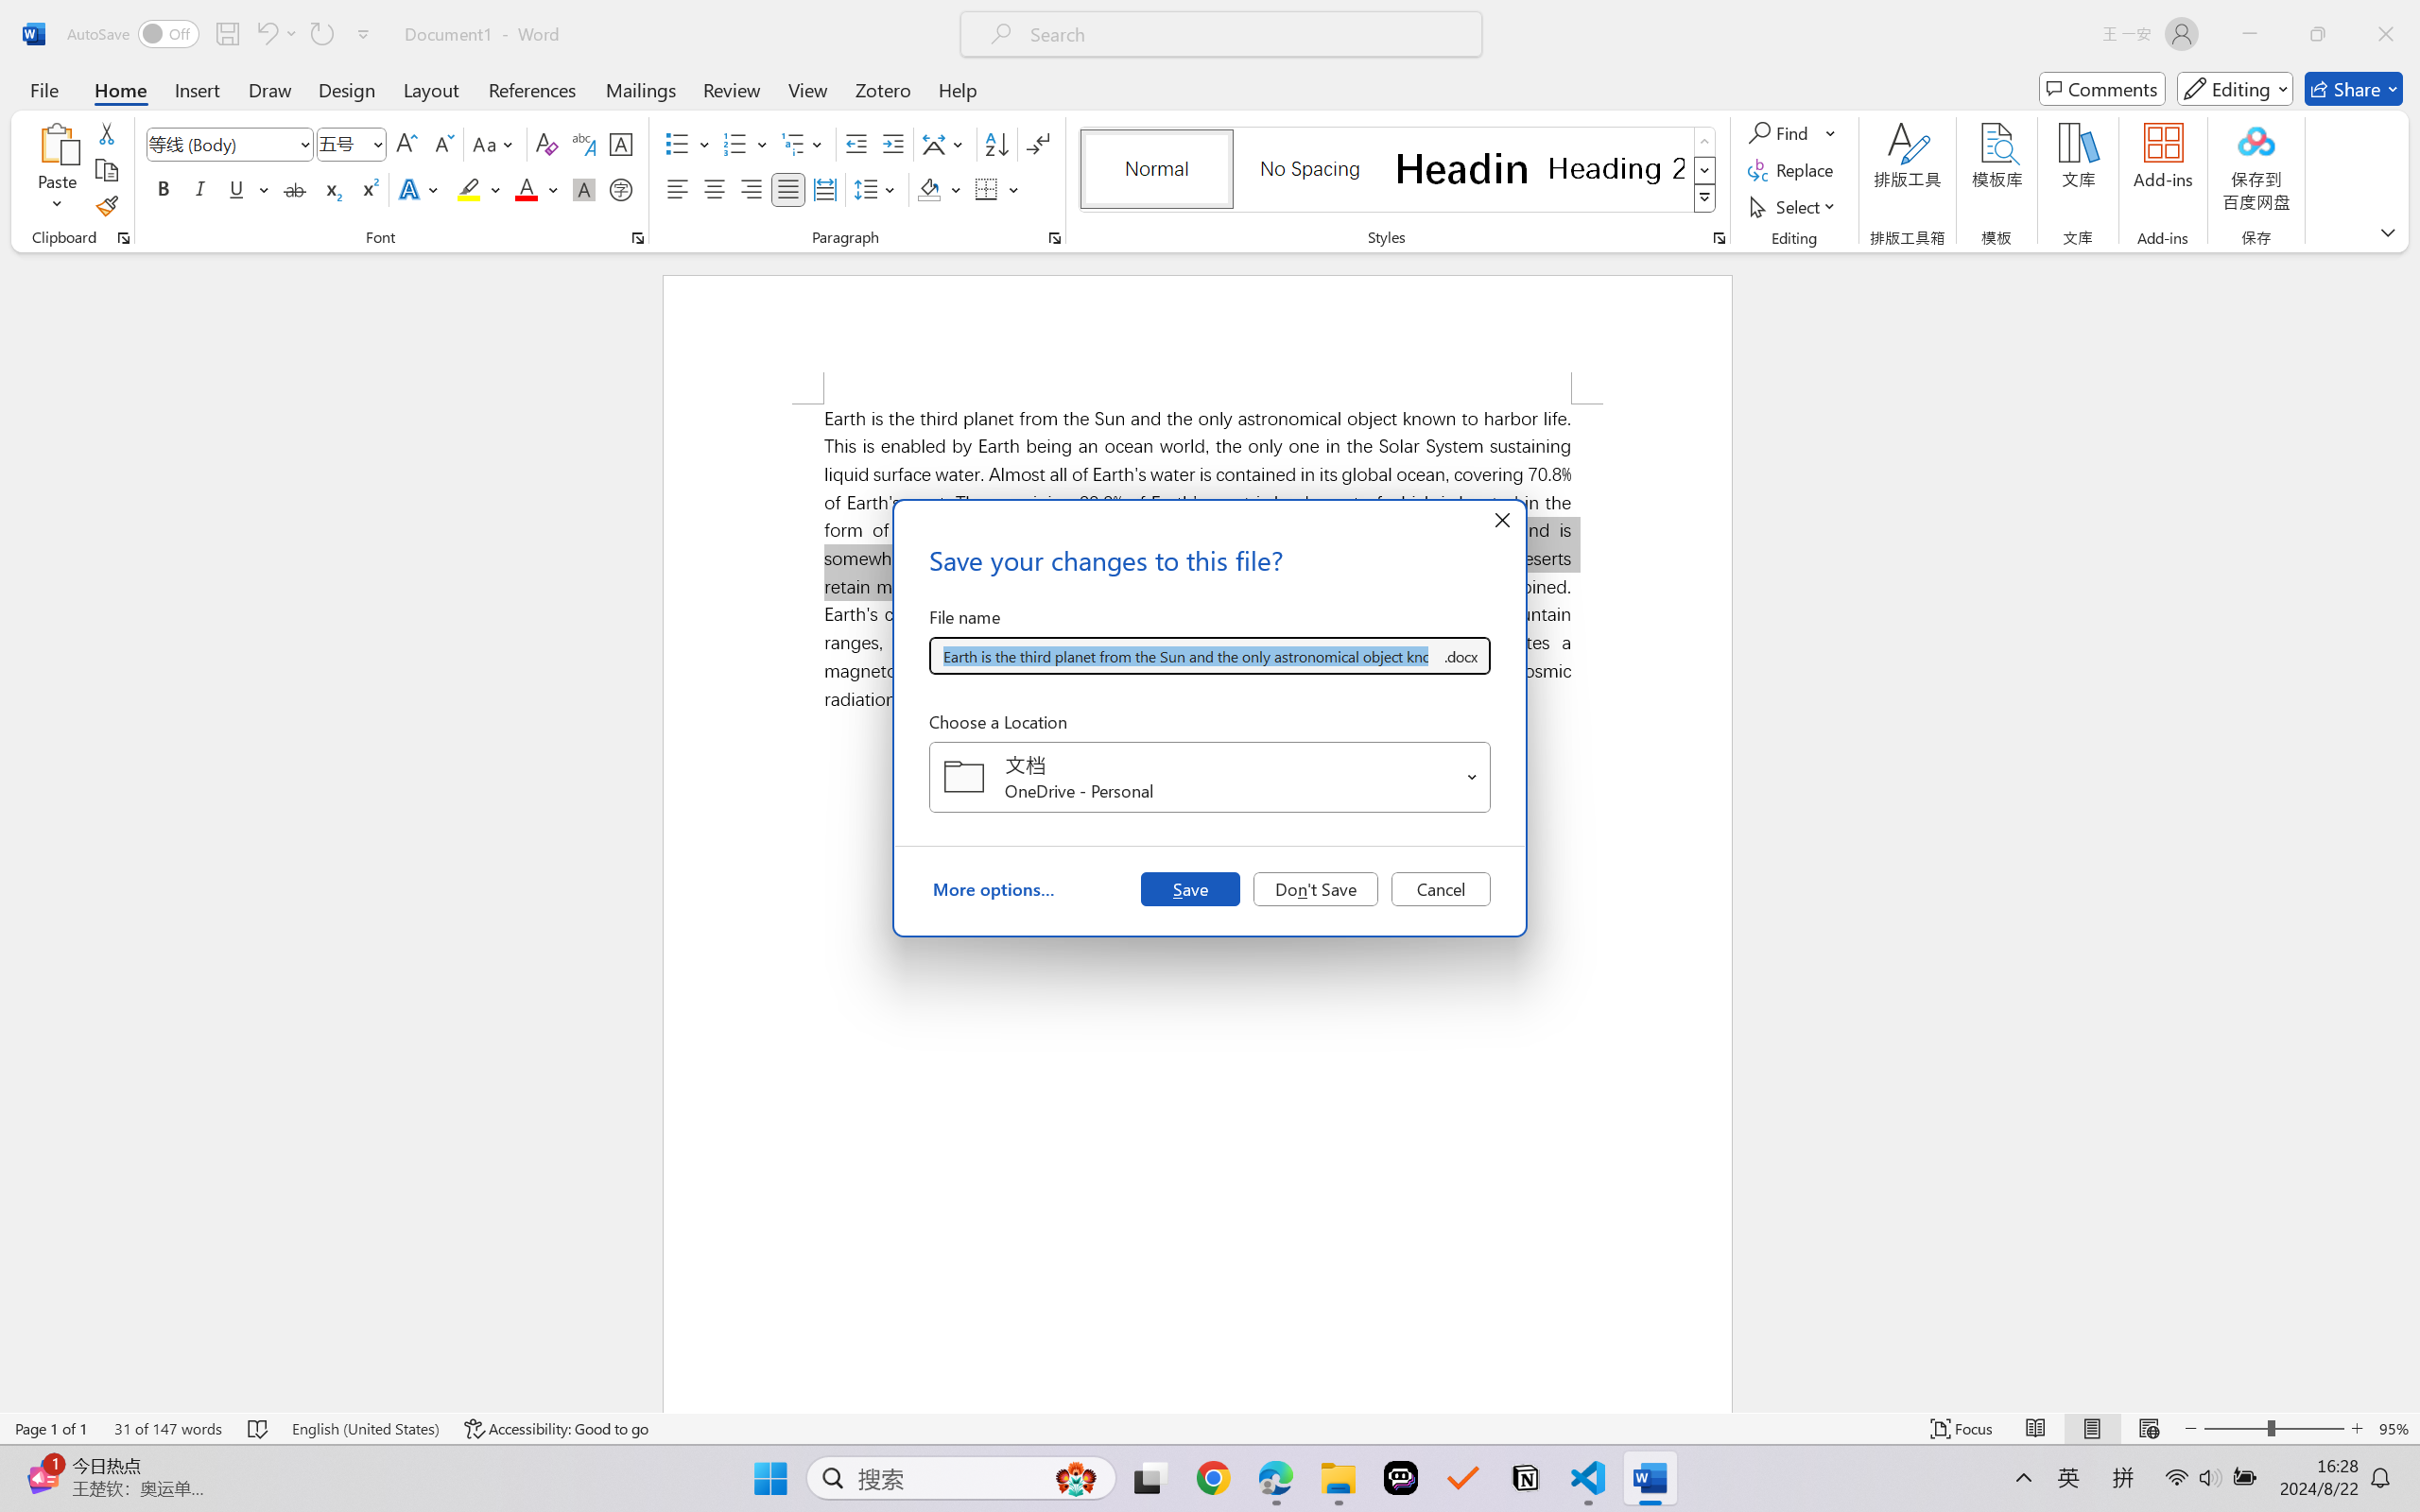 This screenshot has width=2420, height=1512. What do you see at coordinates (2408, 832) in the screenshot?
I see `Class: NetUIScrollBar` at bounding box center [2408, 832].